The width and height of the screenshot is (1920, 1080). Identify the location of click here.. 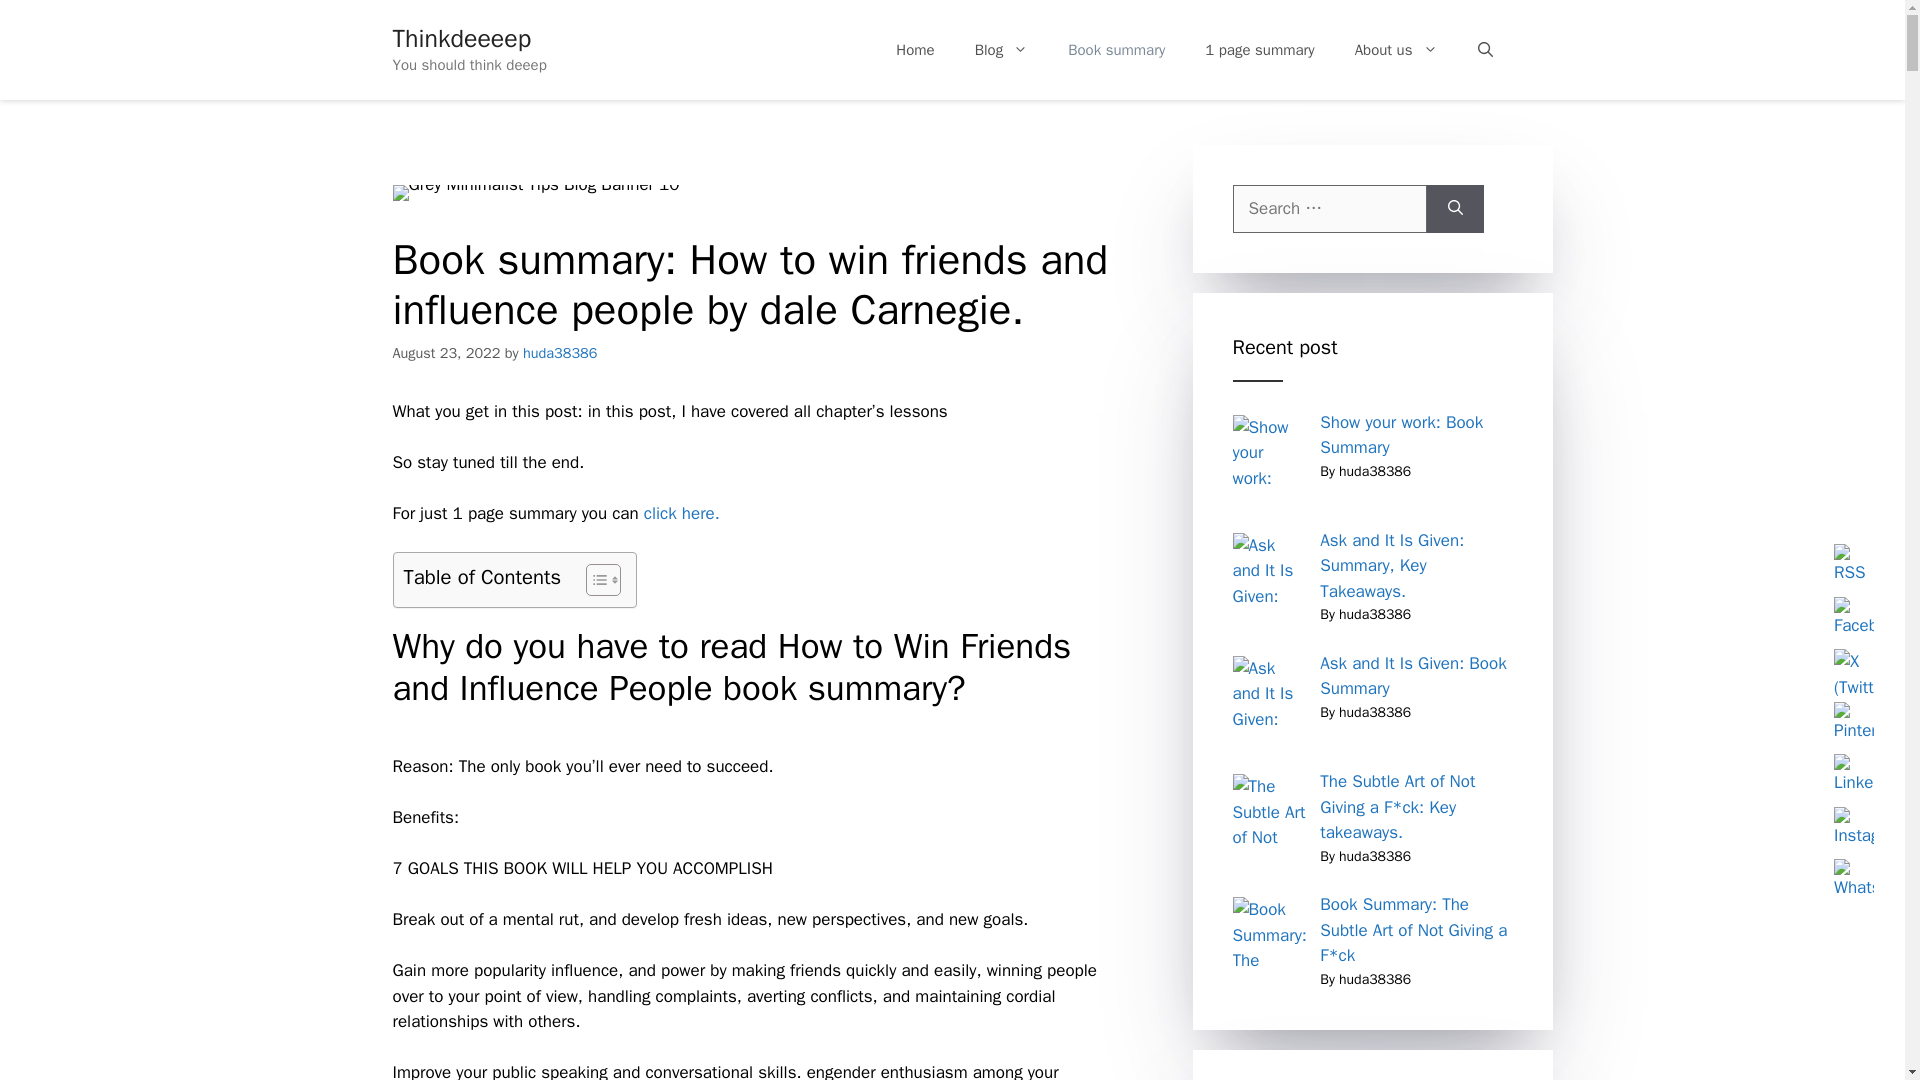
(682, 513).